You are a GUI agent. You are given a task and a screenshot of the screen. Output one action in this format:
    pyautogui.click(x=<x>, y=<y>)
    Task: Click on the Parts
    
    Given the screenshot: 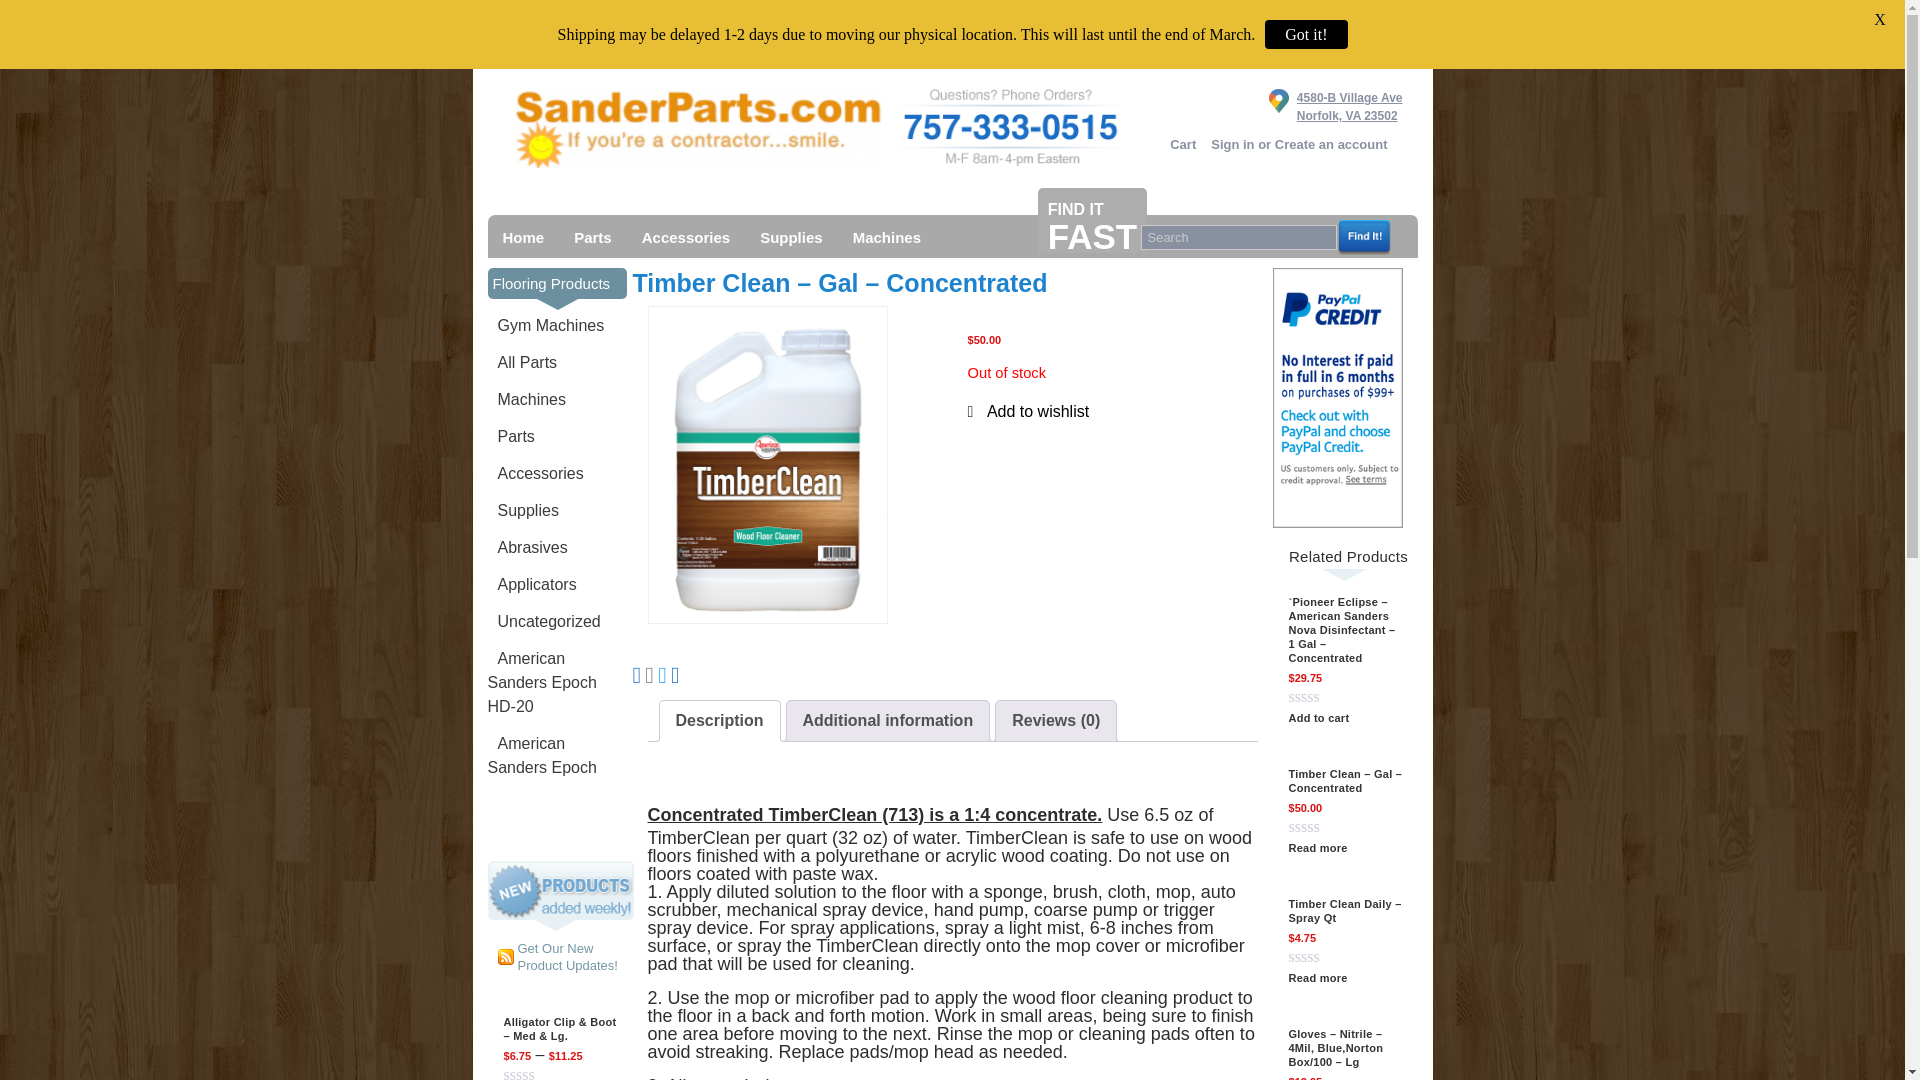 What is the action you would take?
    pyautogui.click(x=524, y=236)
    